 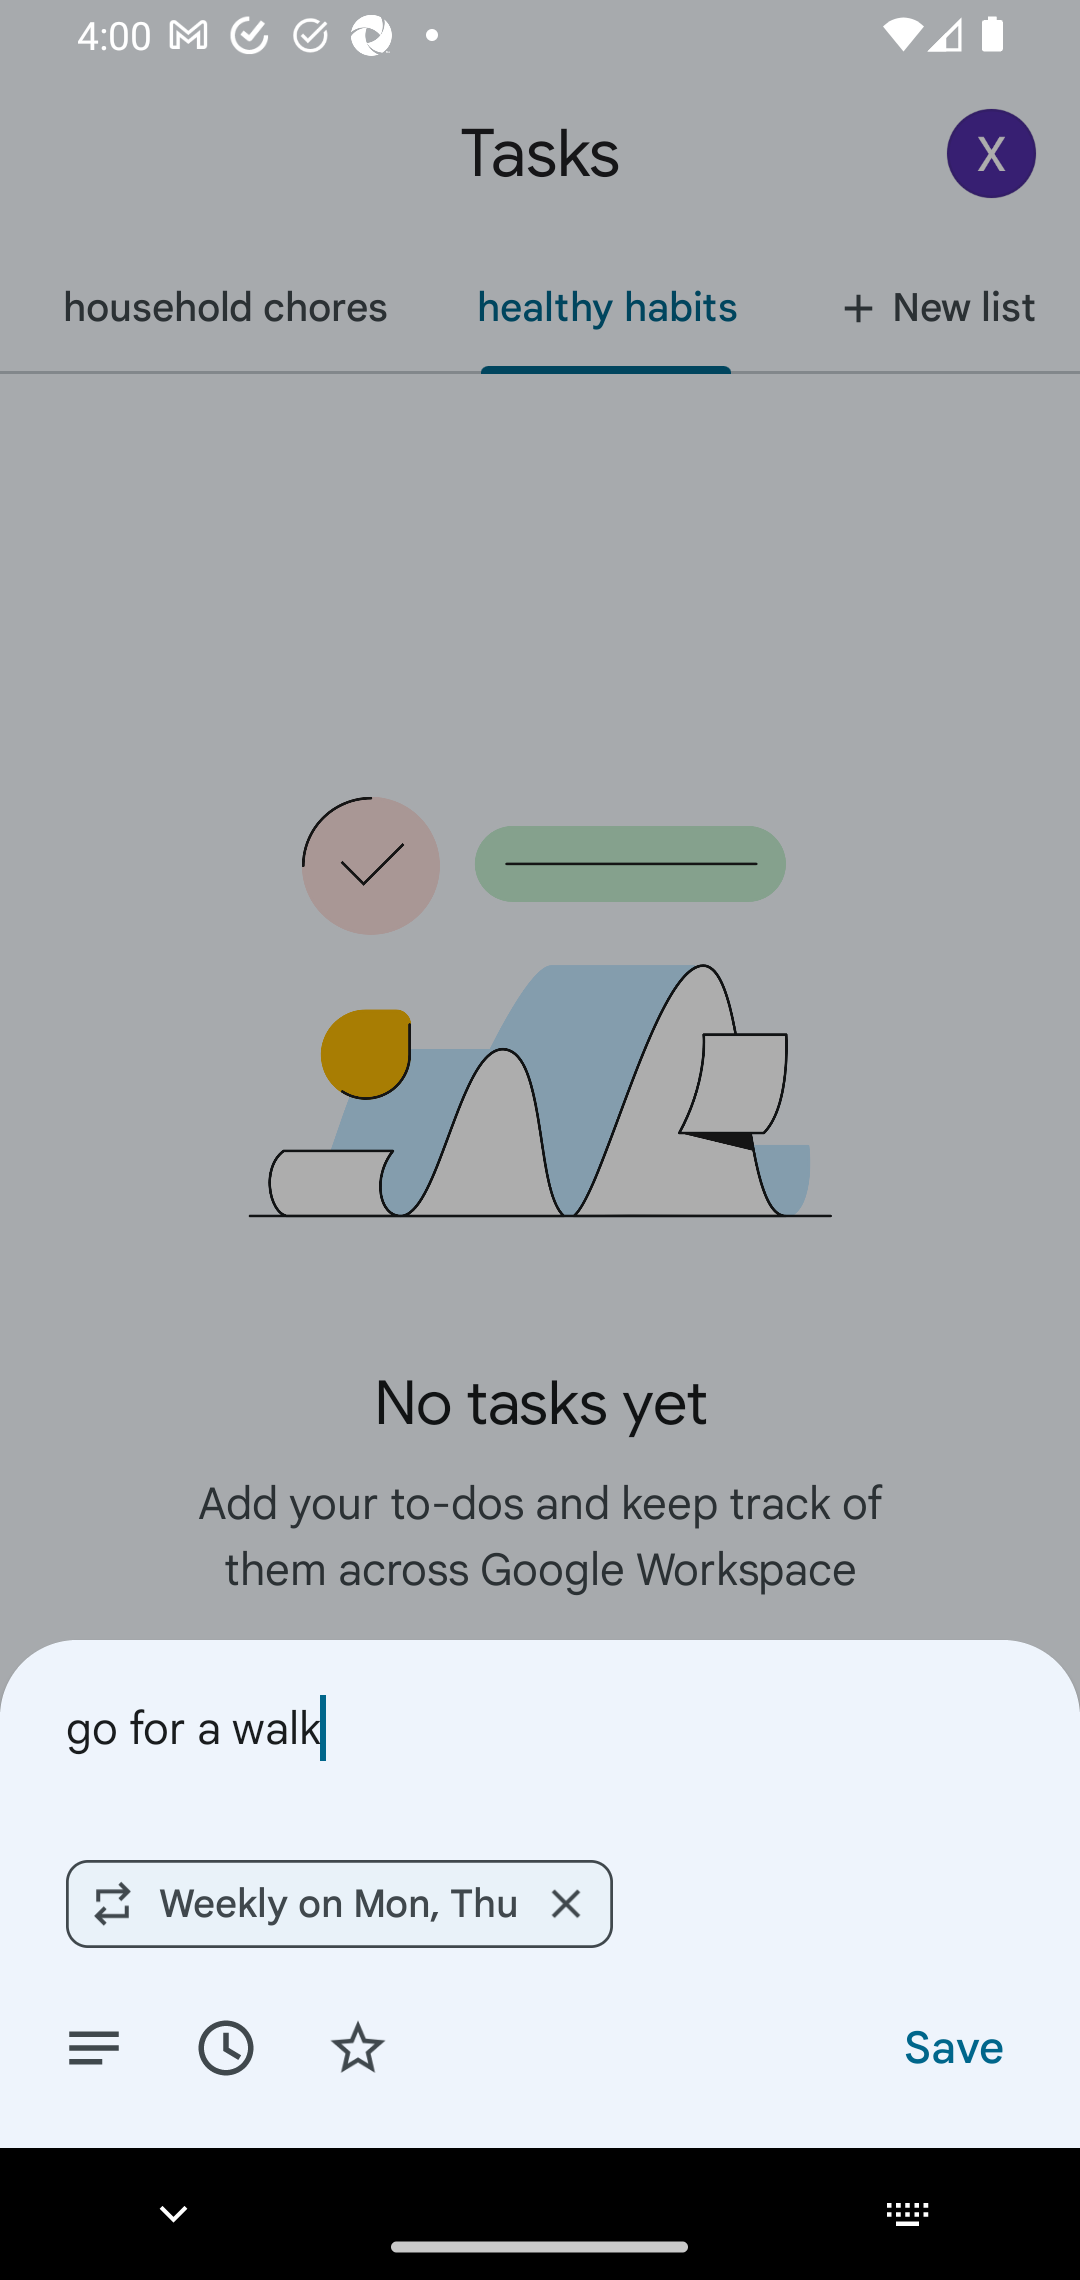 What do you see at coordinates (225, 2046) in the screenshot?
I see `Set date/time` at bounding box center [225, 2046].